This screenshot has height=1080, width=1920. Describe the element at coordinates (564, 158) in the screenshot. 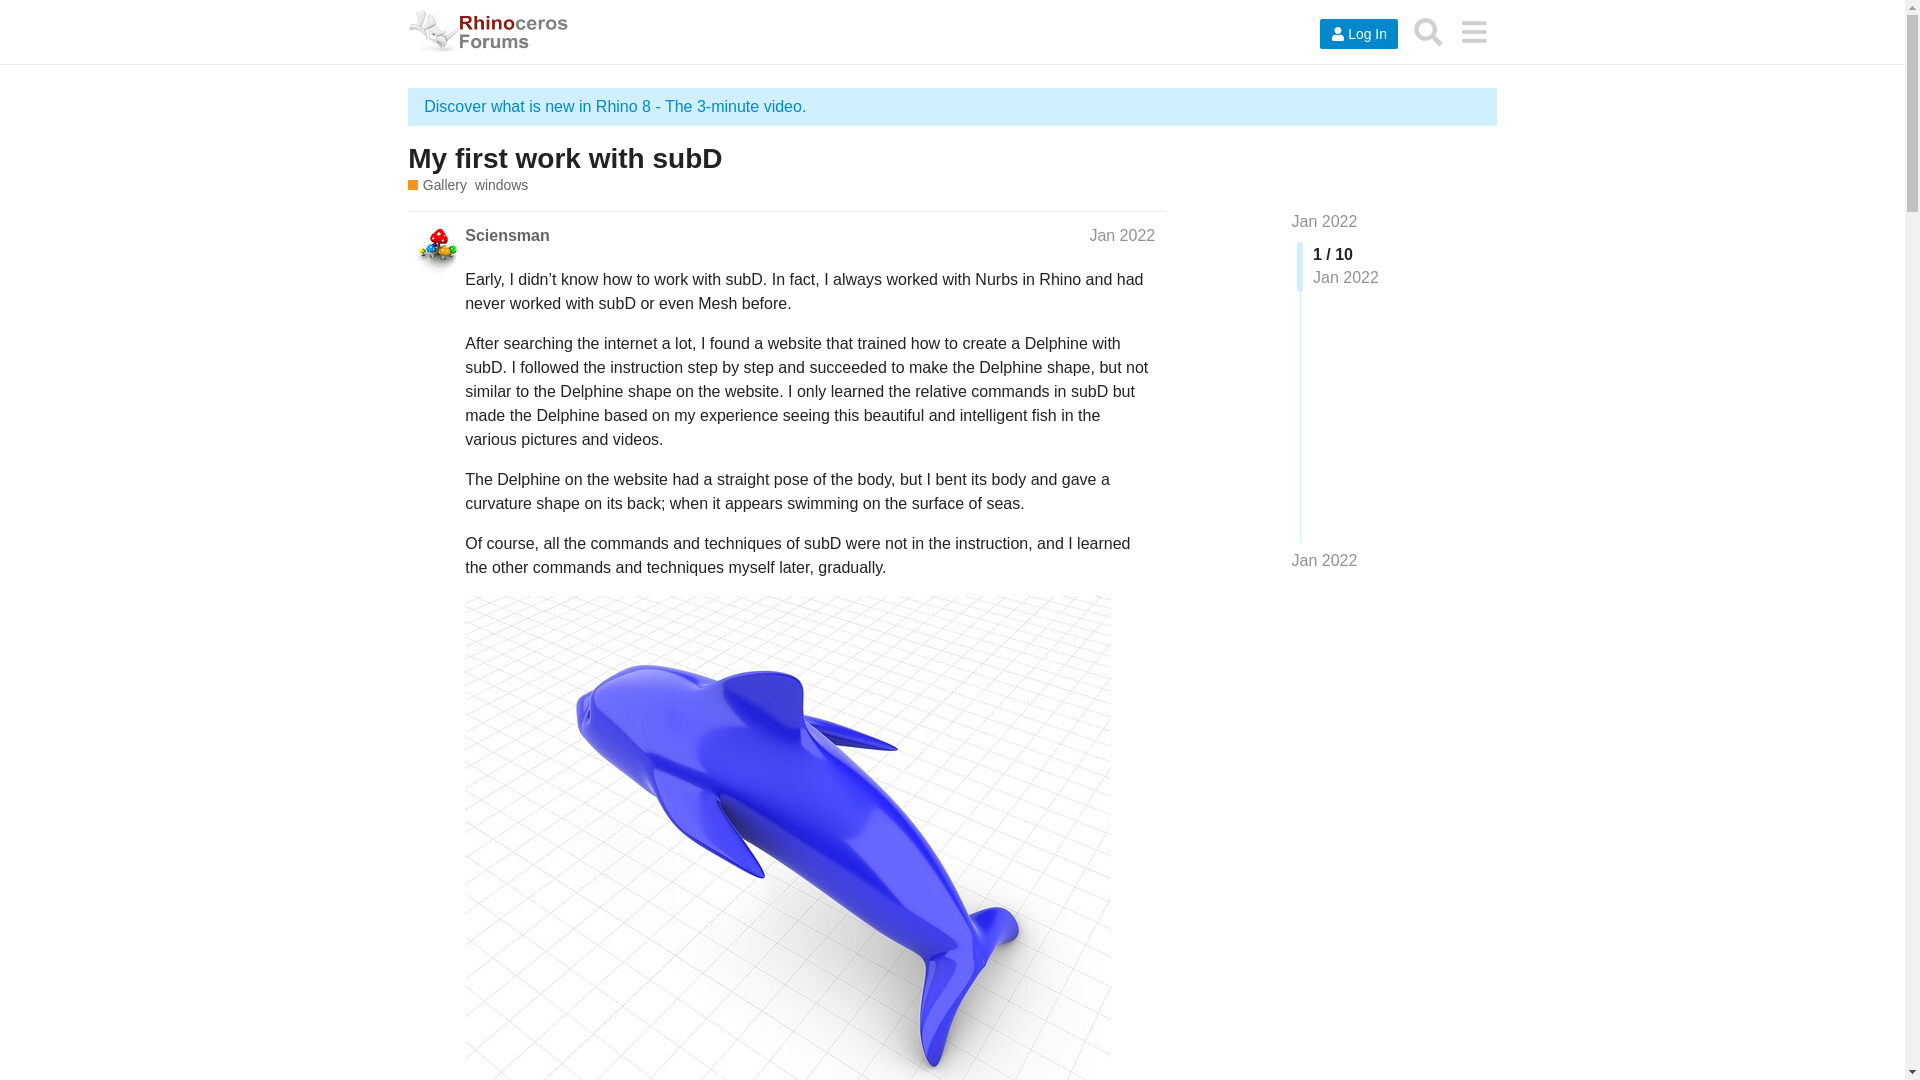

I see `My first work with subD` at that location.